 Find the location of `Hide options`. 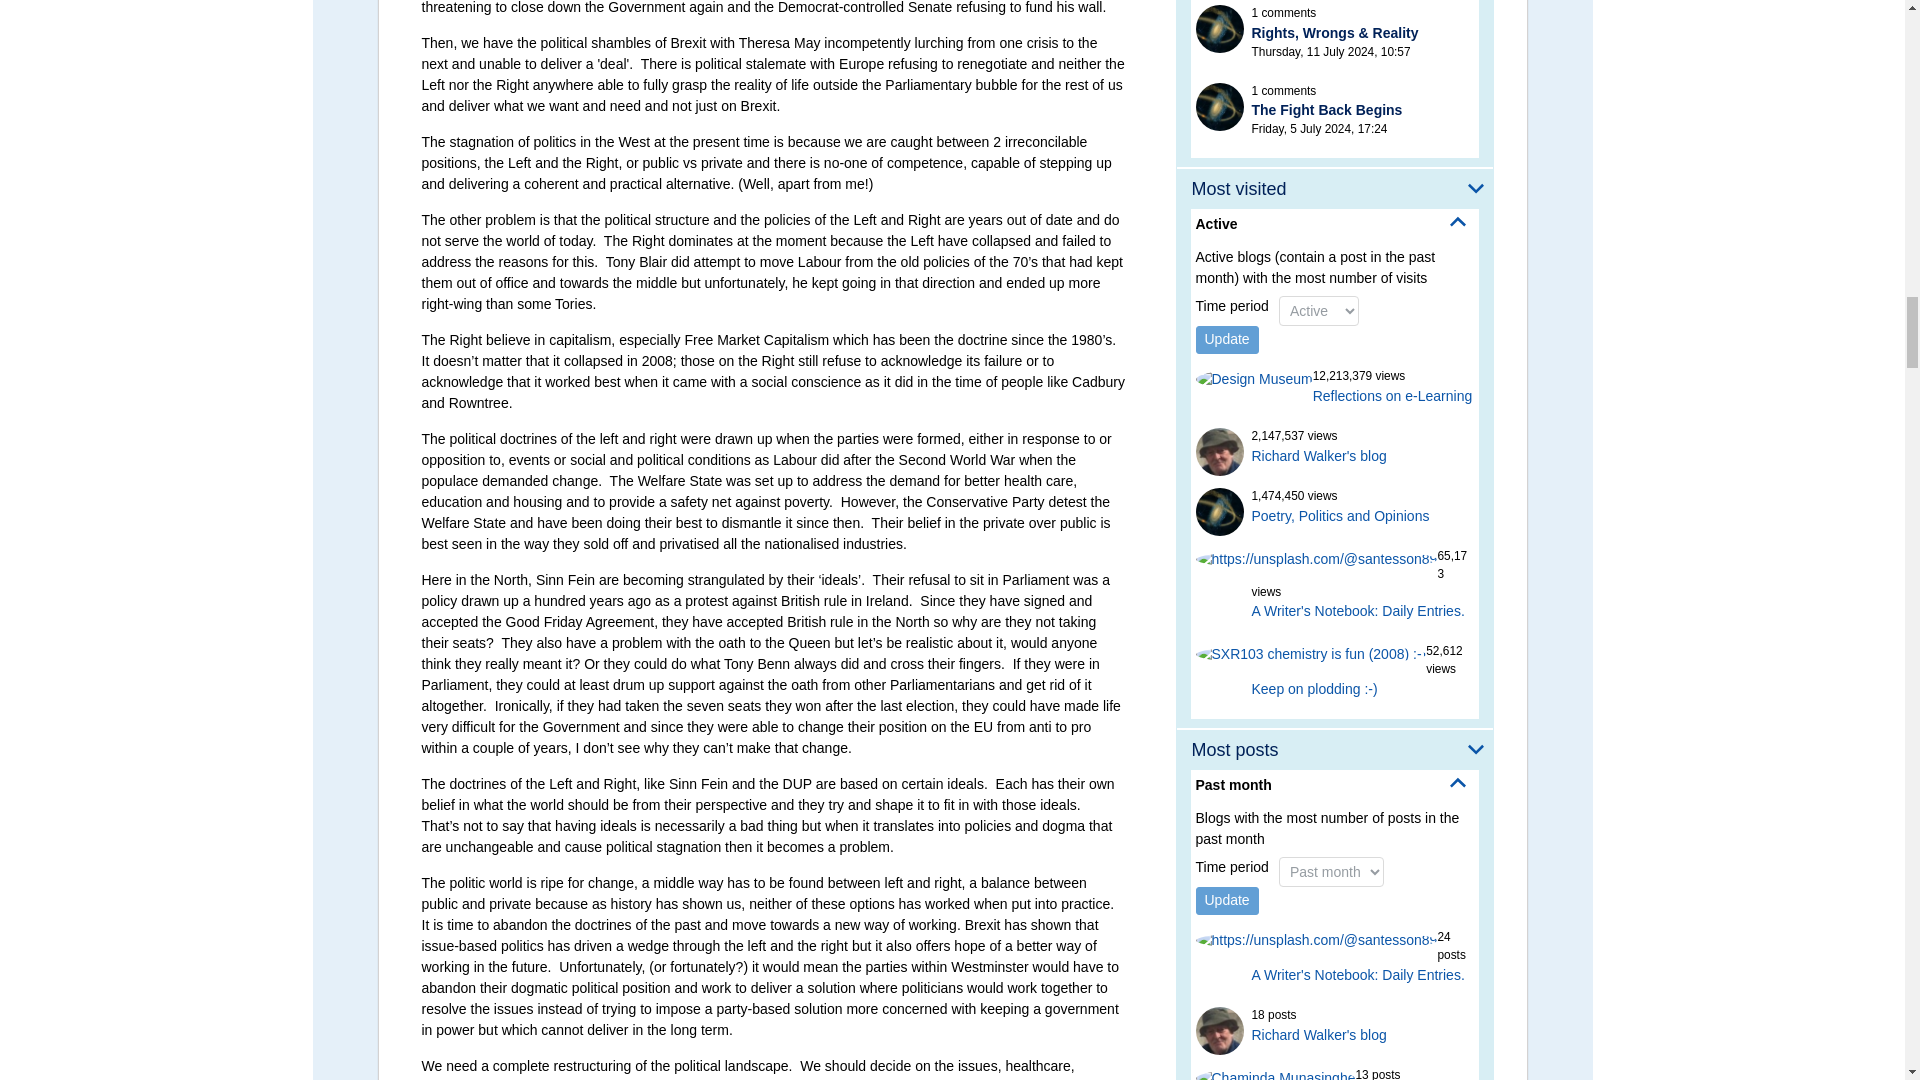

Hide options is located at coordinates (1458, 222).